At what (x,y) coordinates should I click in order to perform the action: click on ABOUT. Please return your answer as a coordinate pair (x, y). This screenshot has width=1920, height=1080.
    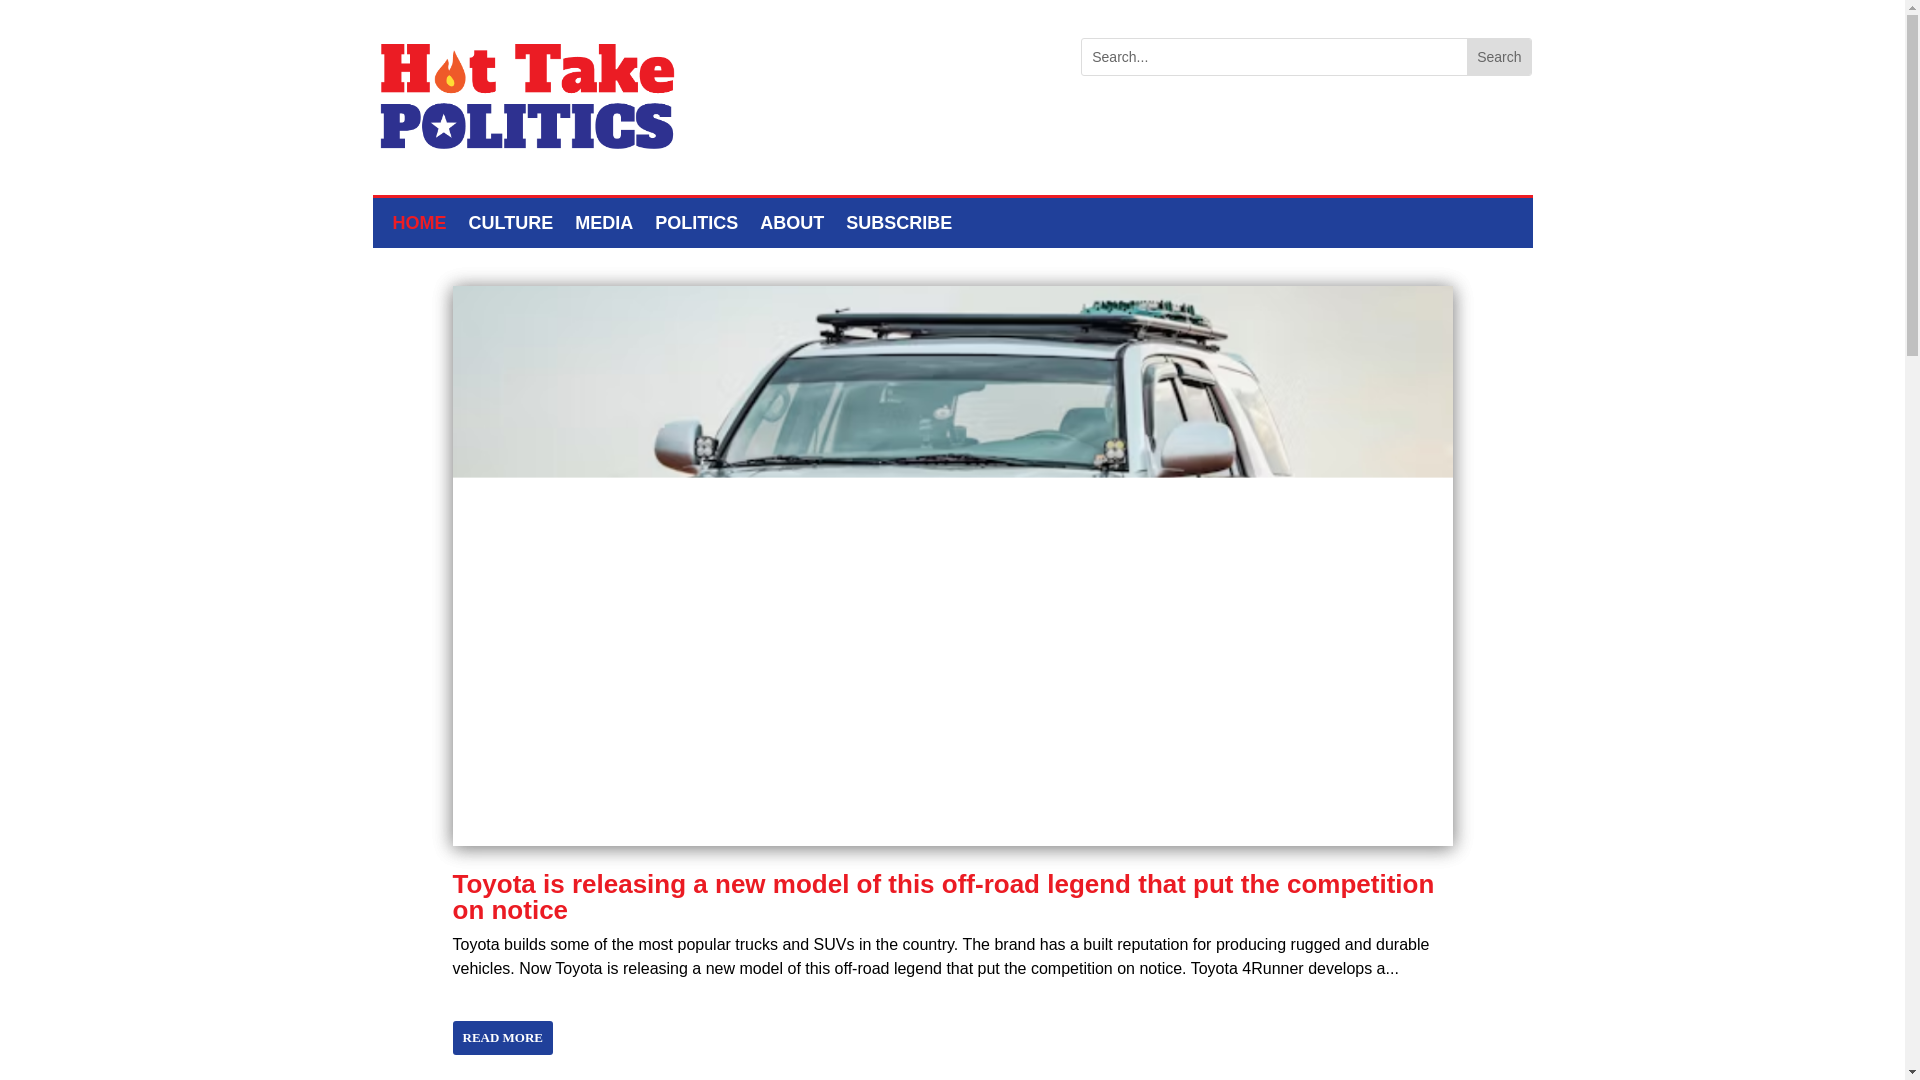
    Looking at the image, I should click on (792, 226).